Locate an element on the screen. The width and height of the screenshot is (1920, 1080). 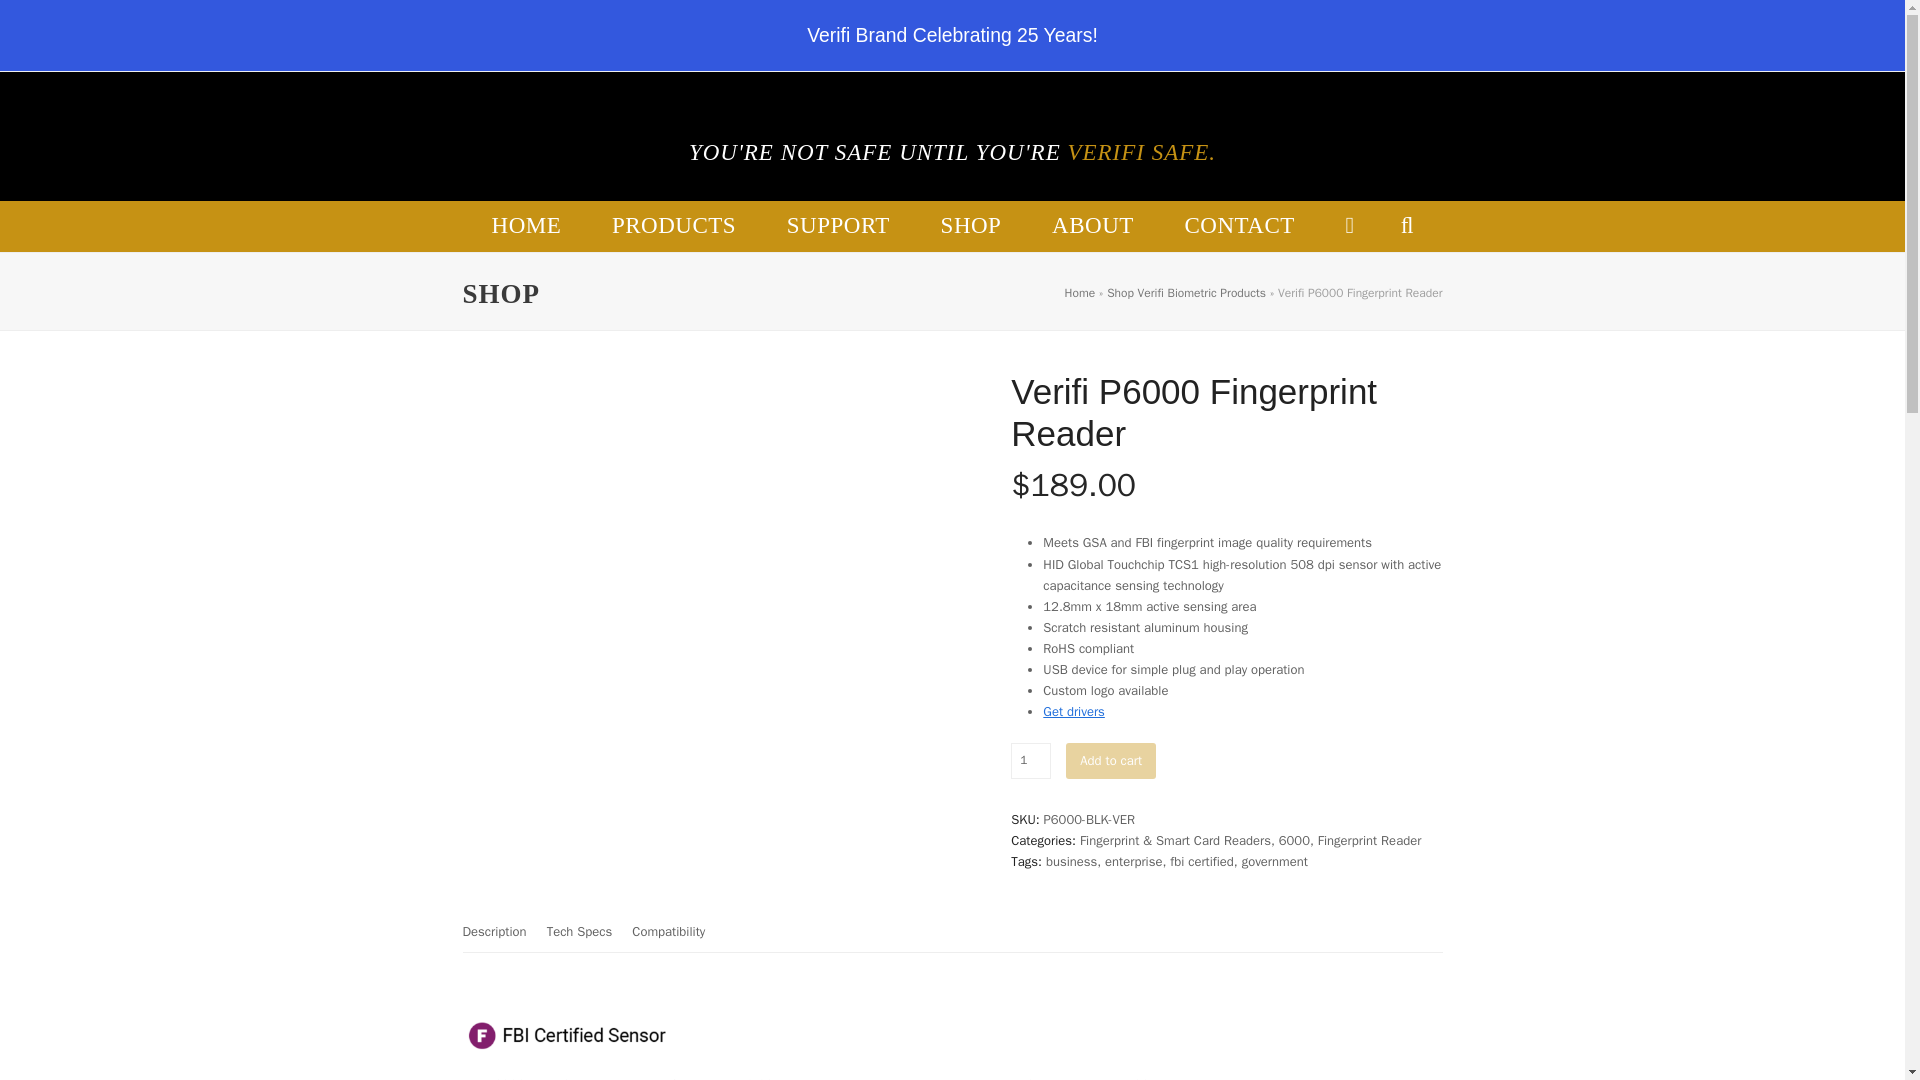
ABOUT is located at coordinates (1093, 226).